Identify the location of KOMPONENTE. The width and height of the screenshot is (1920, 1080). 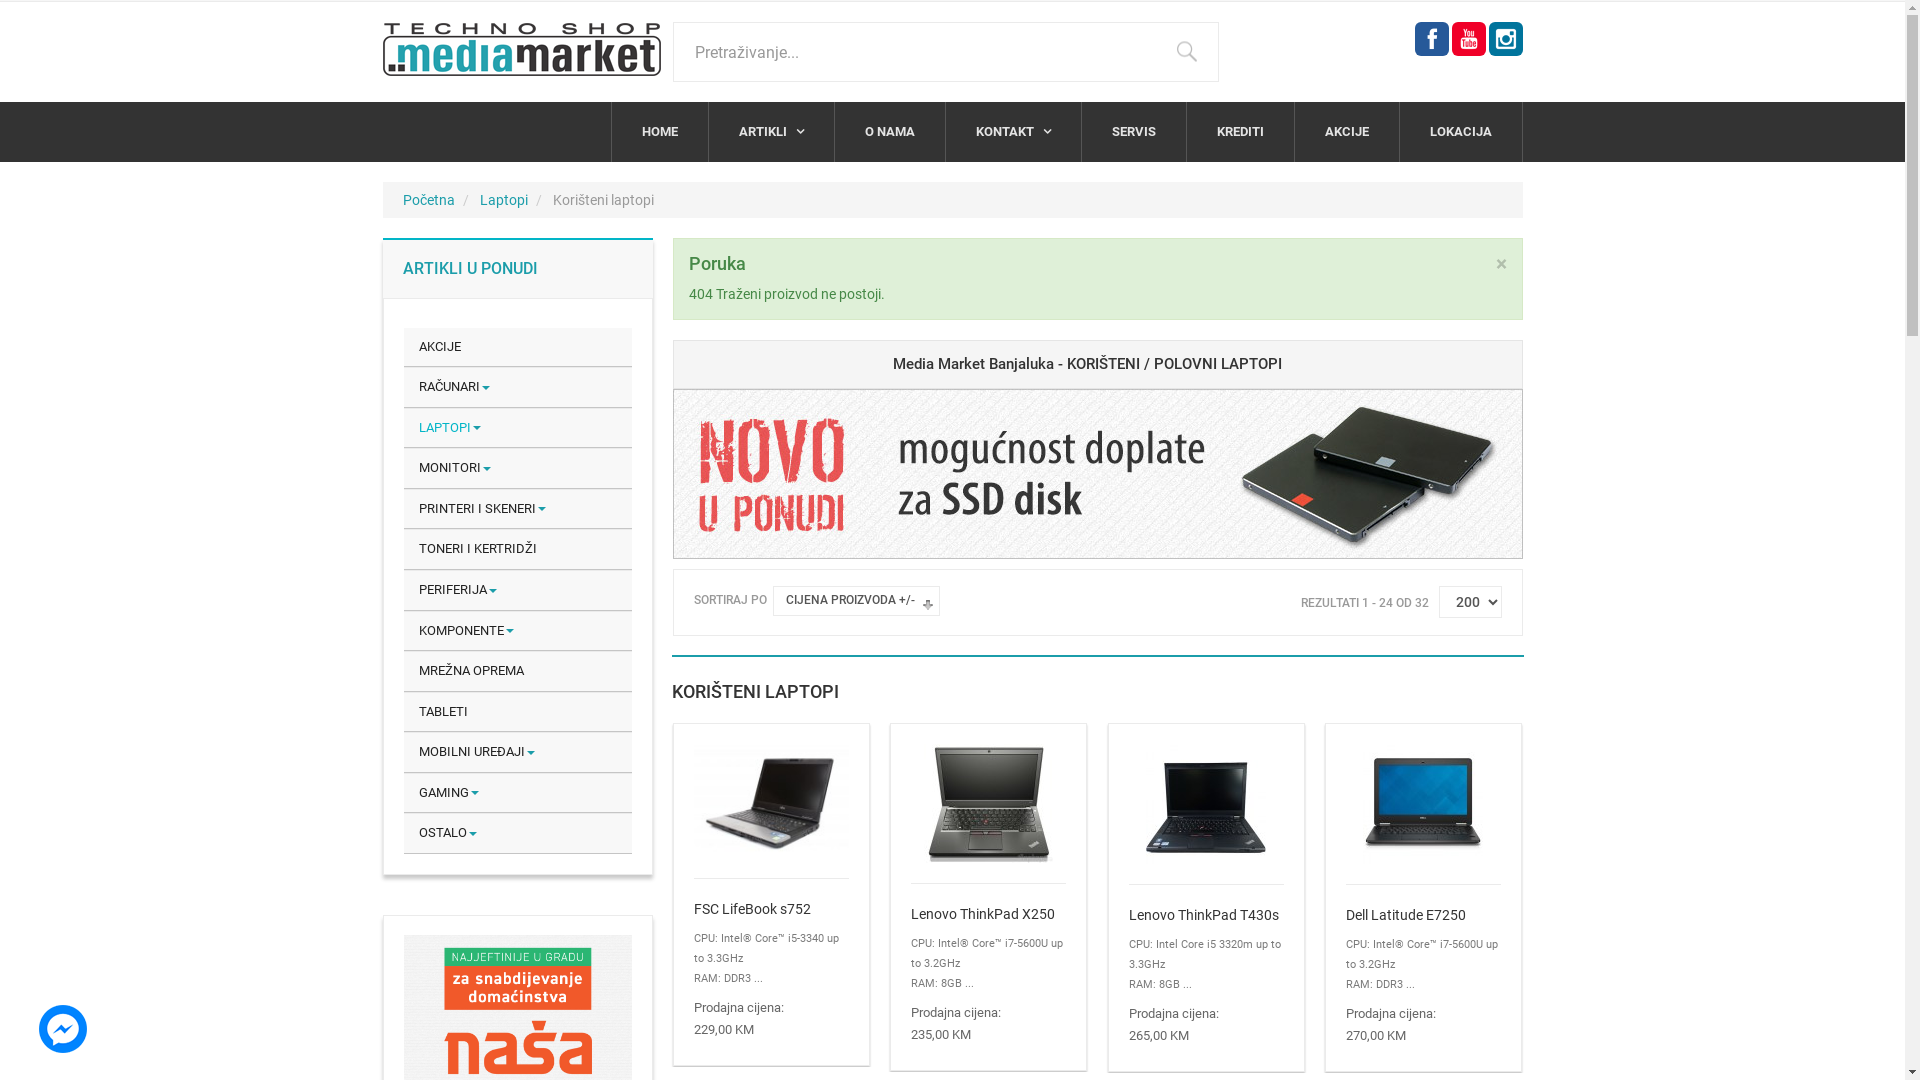
(518, 632).